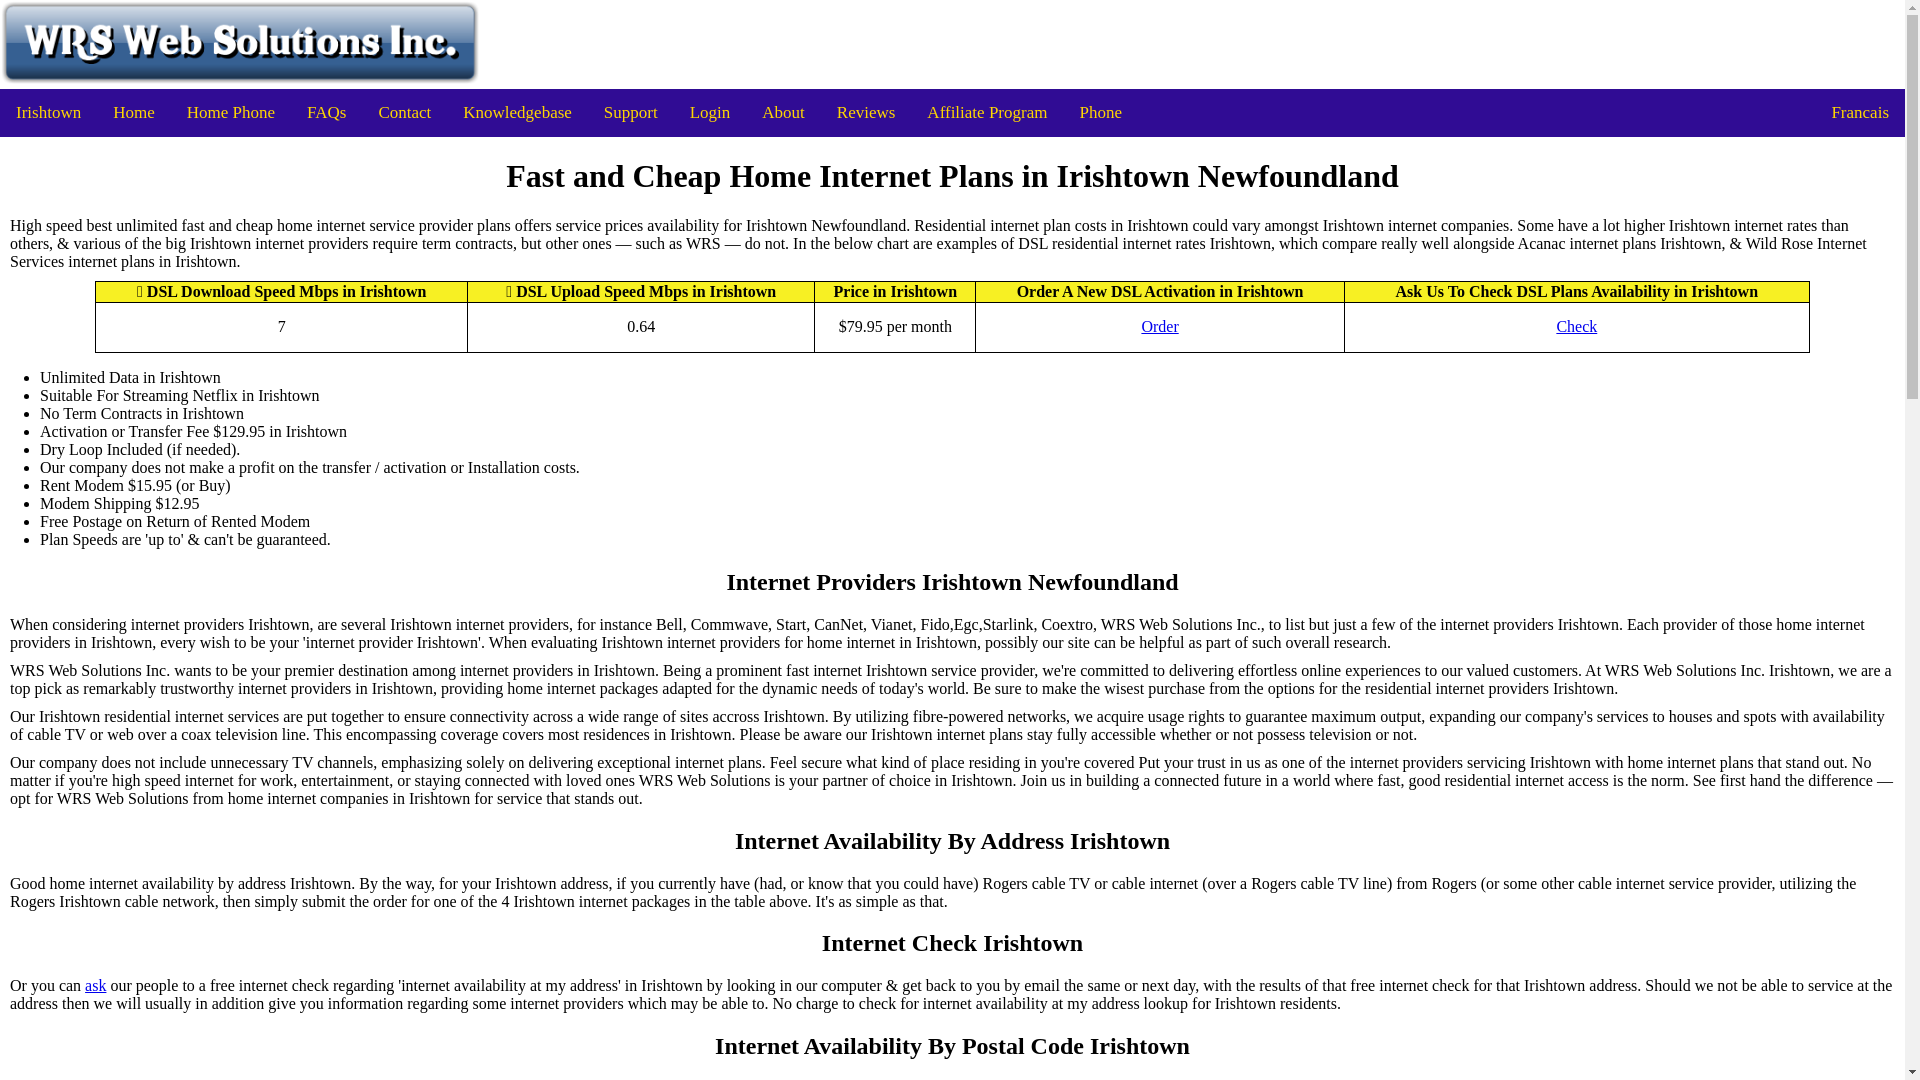 The height and width of the screenshot is (1080, 1920). I want to click on Irishtown, so click(48, 112).